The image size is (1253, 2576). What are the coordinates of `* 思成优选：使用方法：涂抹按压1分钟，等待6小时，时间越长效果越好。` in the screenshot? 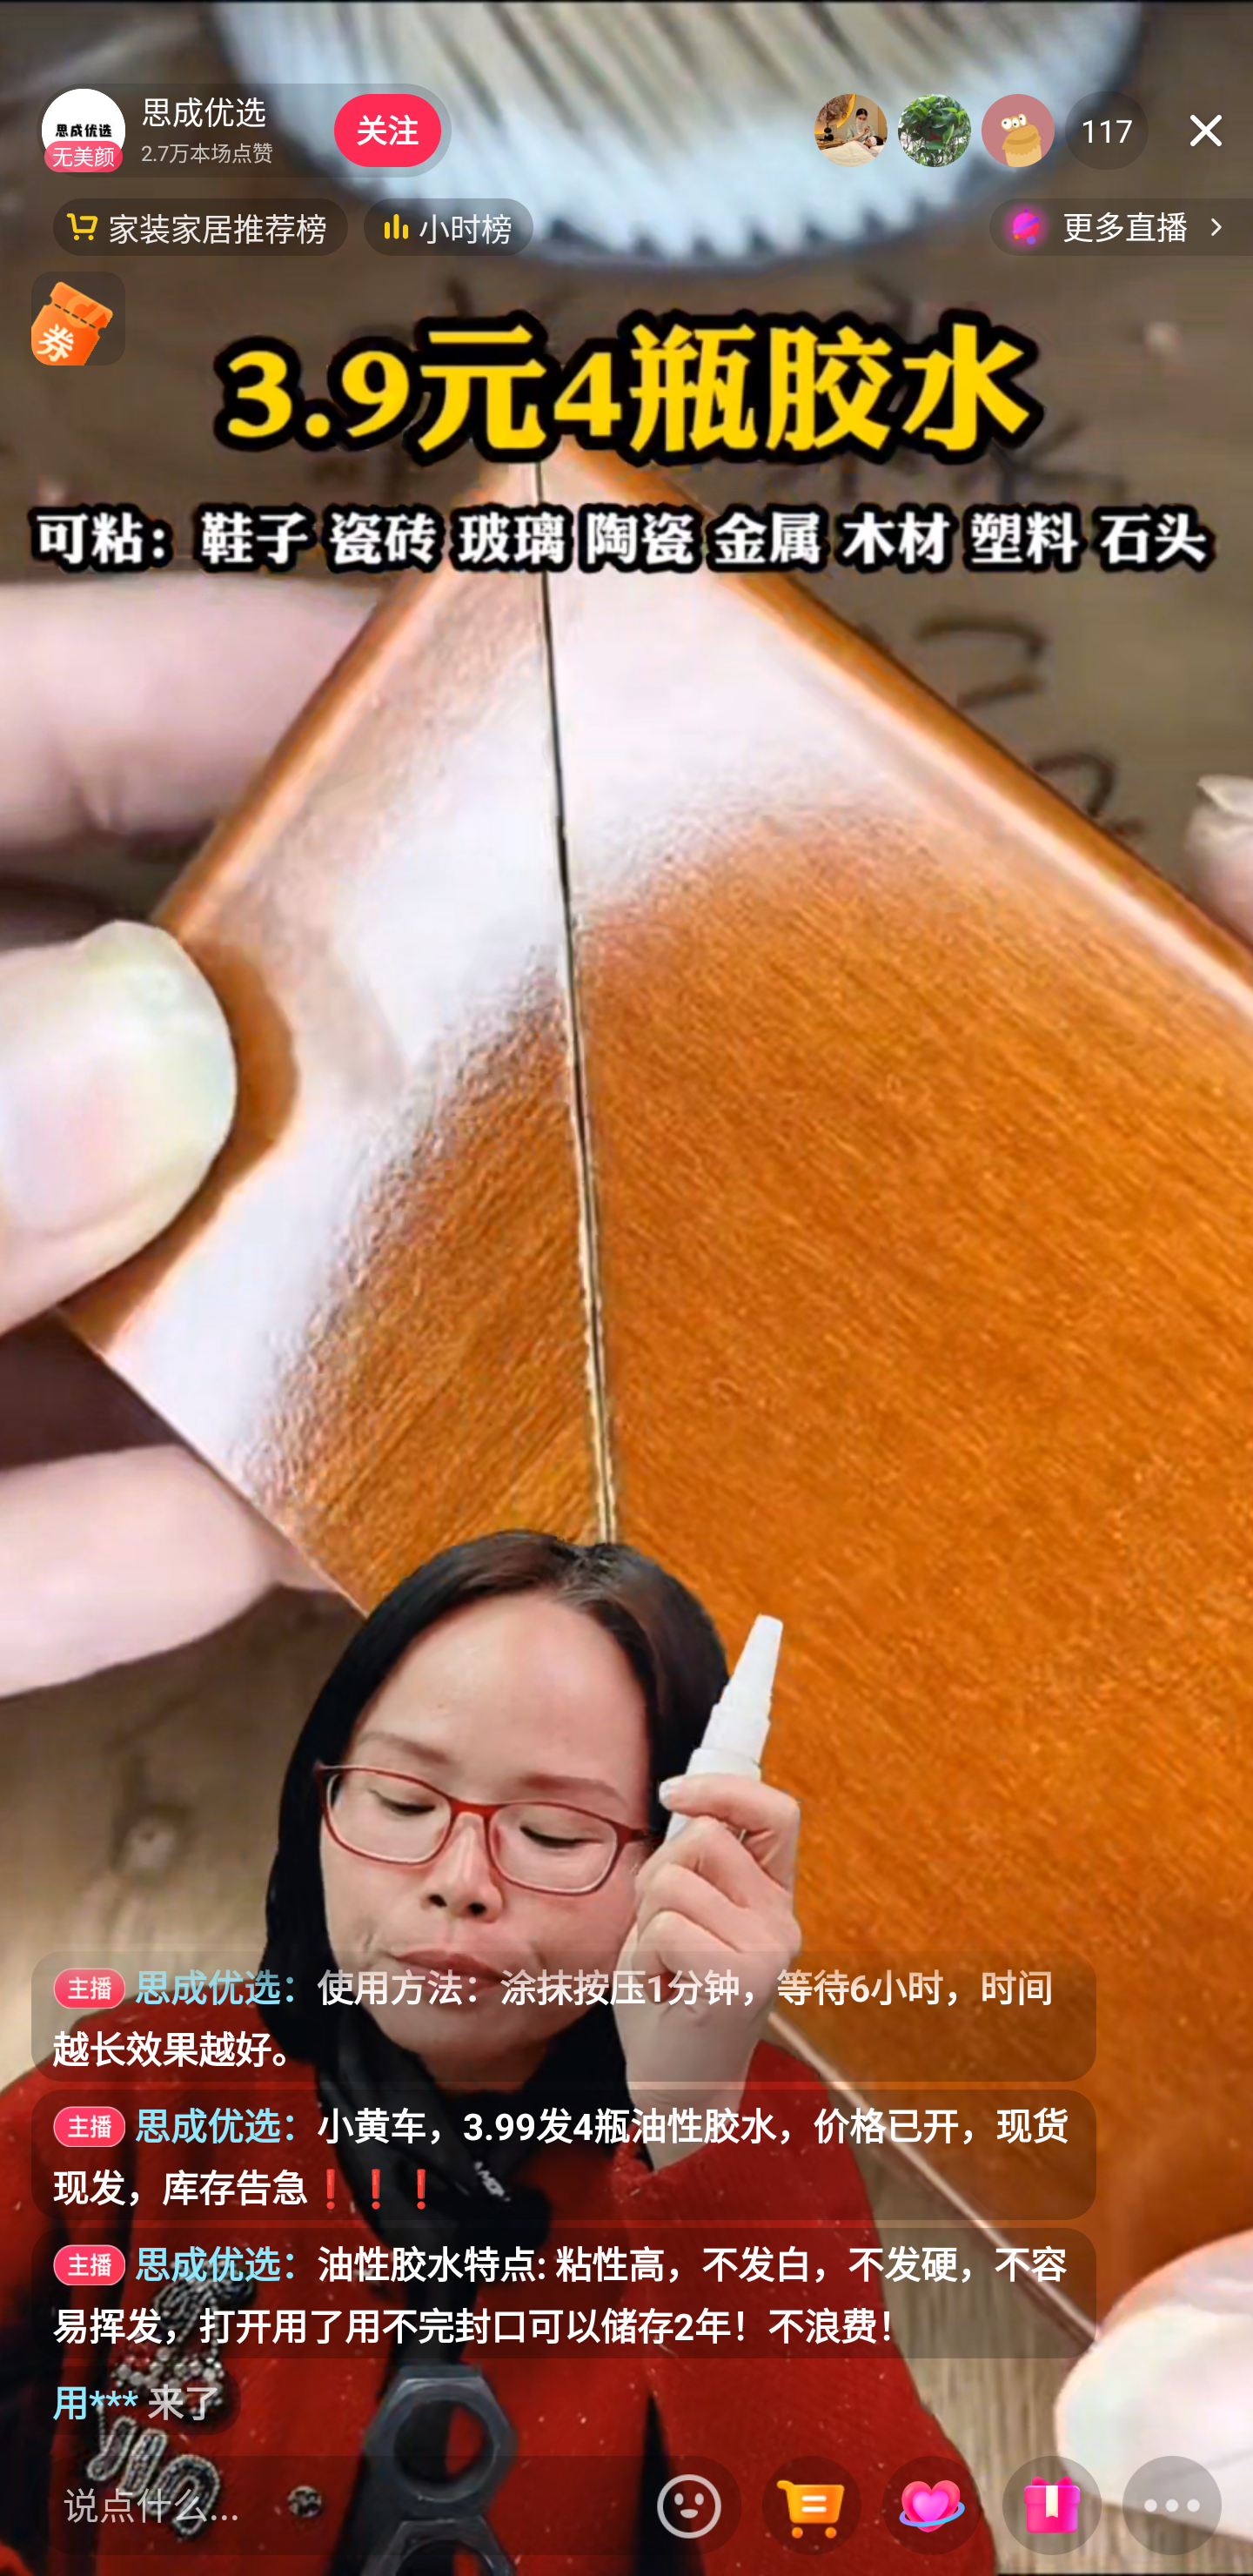 It's located at (564, 2016).